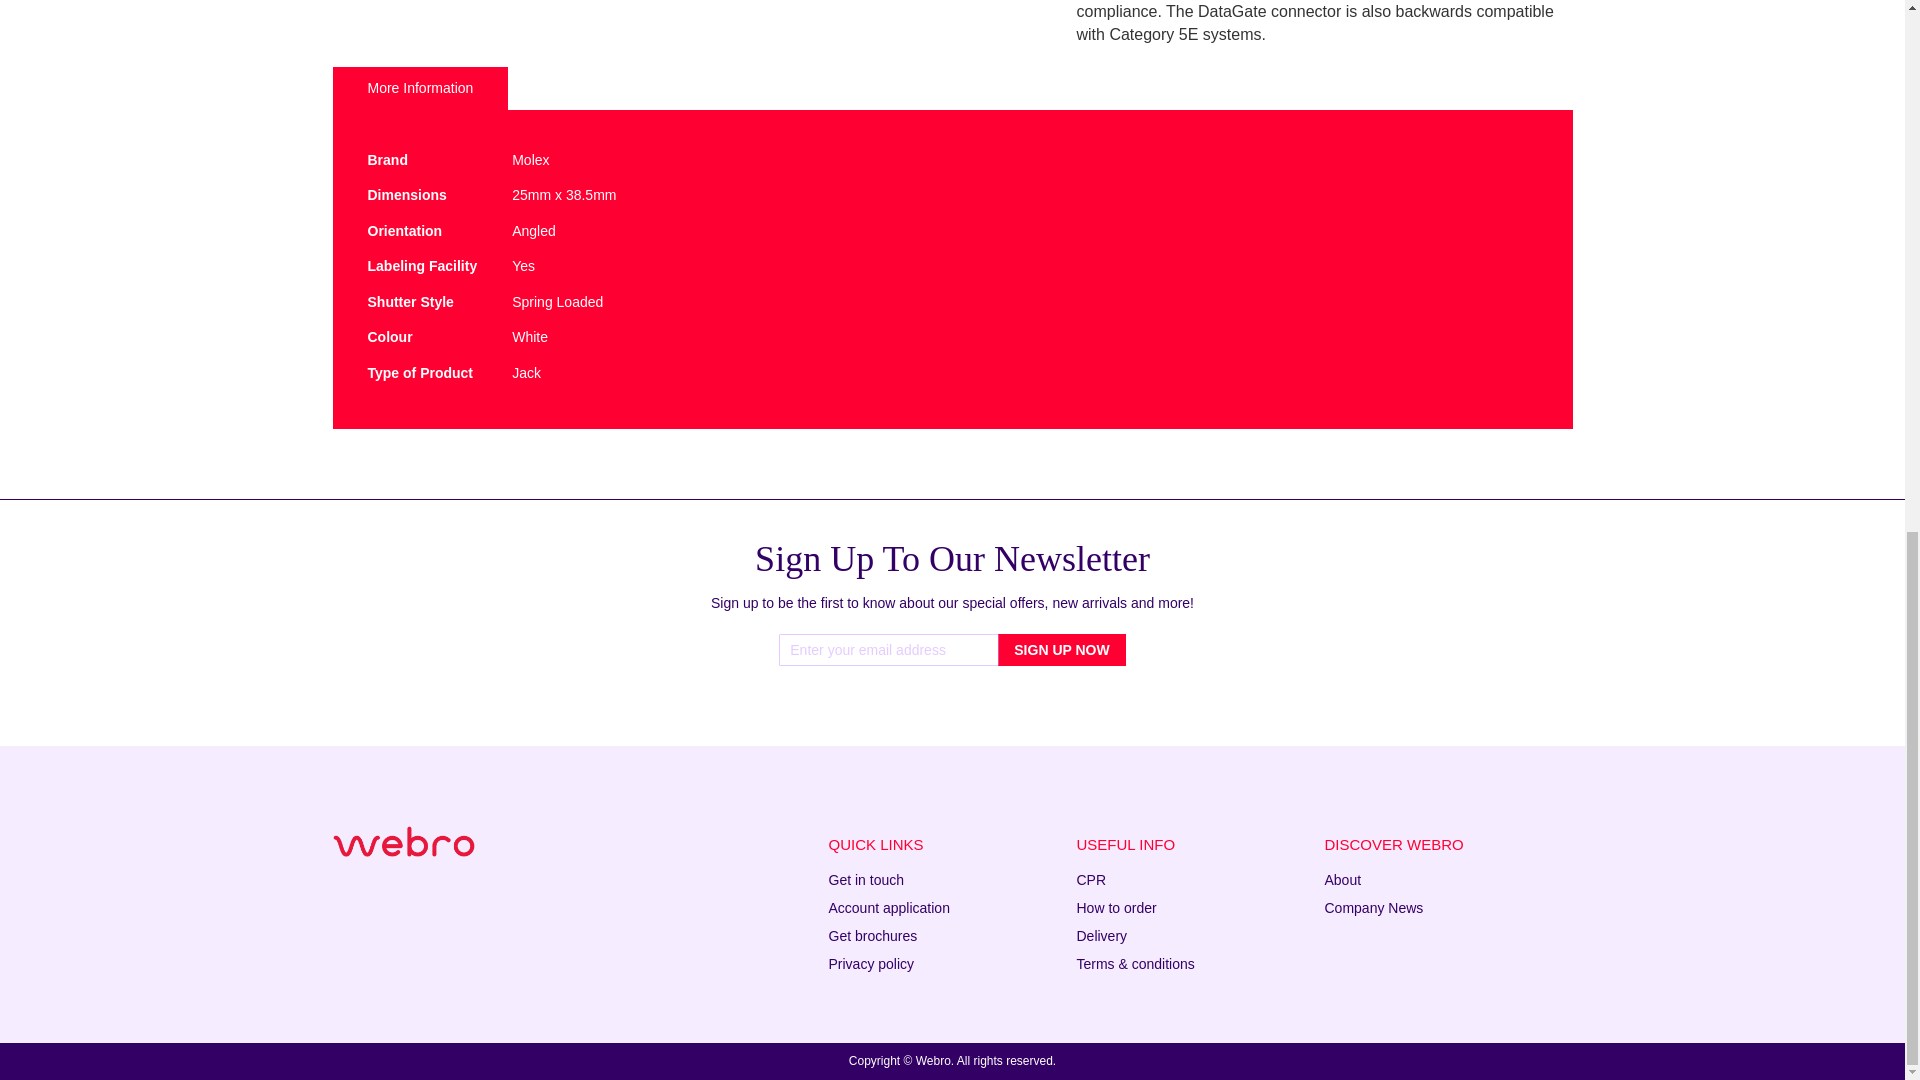  What do you see at coordinates (1101, 935) in the screenshot?
I see `Delivery` at bounding box center [1101, 935].